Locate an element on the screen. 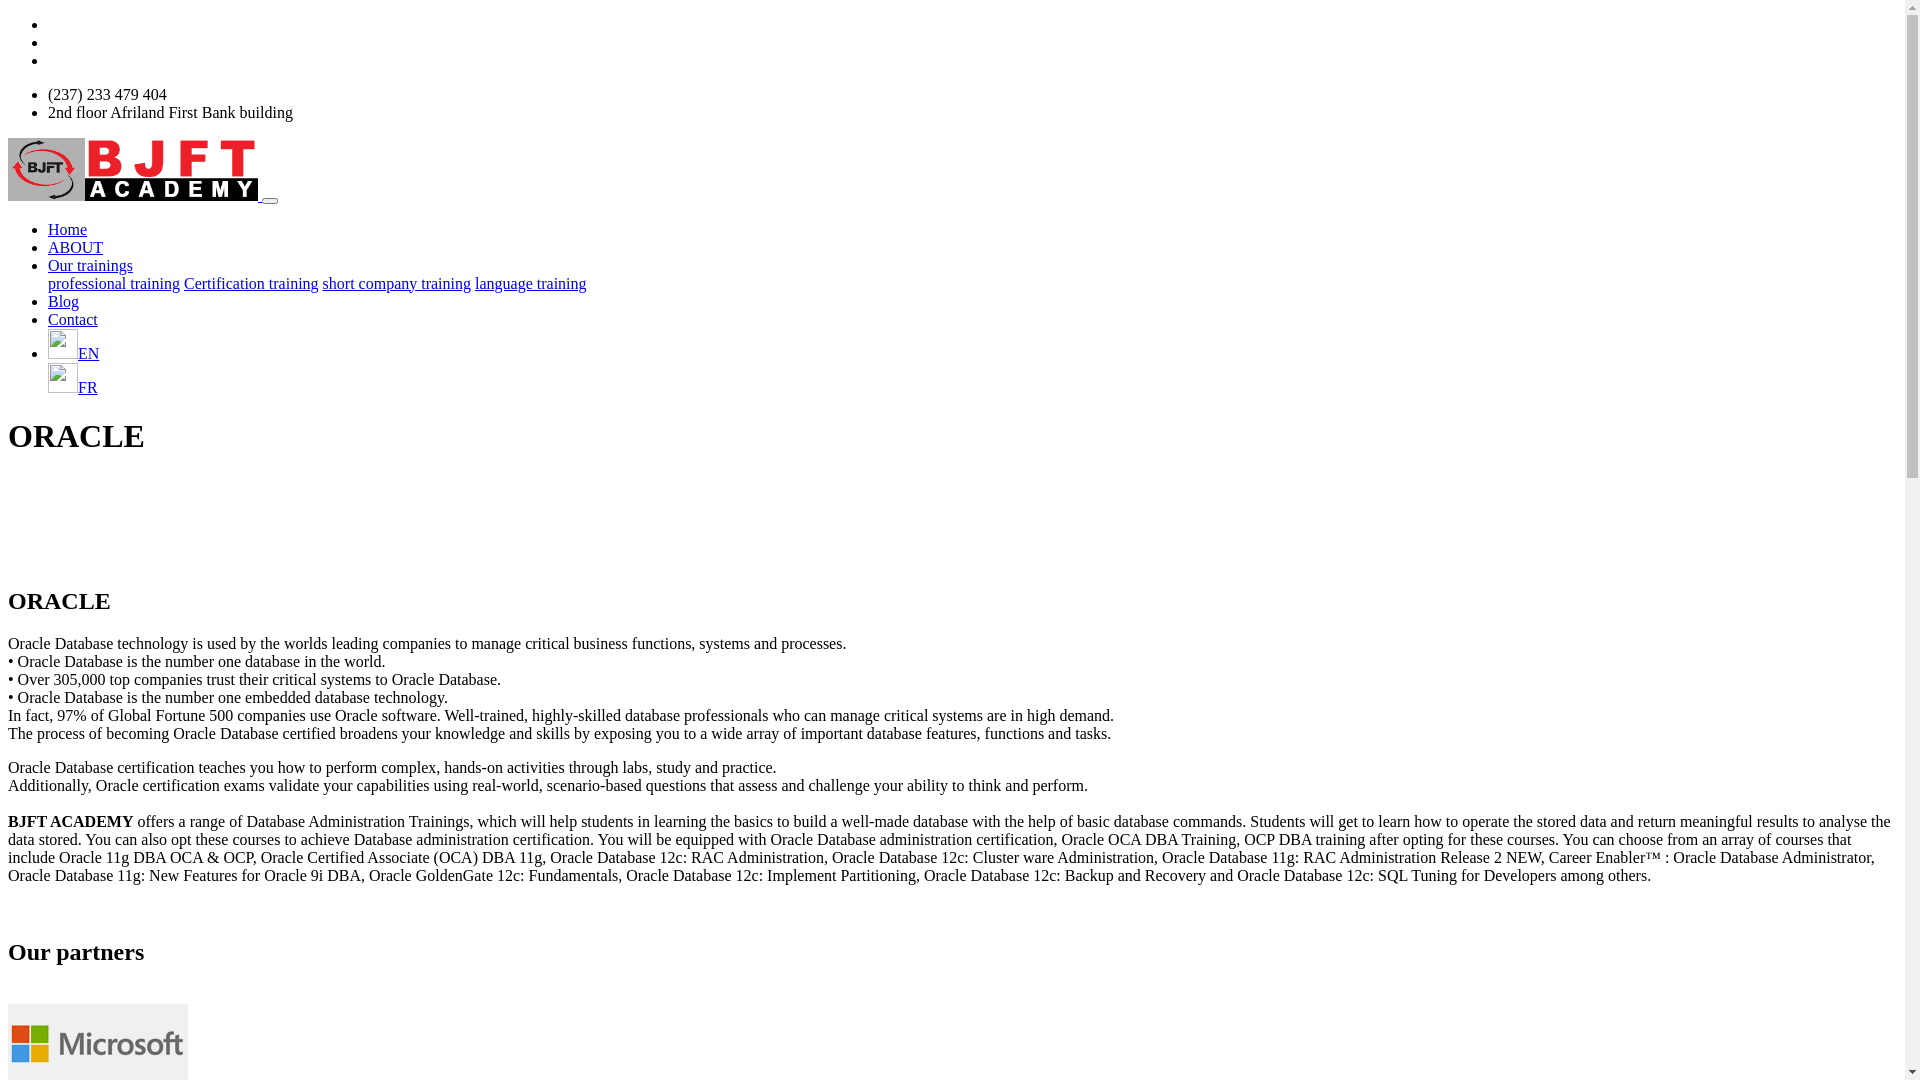 The width and height of the screenshot is (1920, 1080). Certification training is located at coordinates (252, 282).